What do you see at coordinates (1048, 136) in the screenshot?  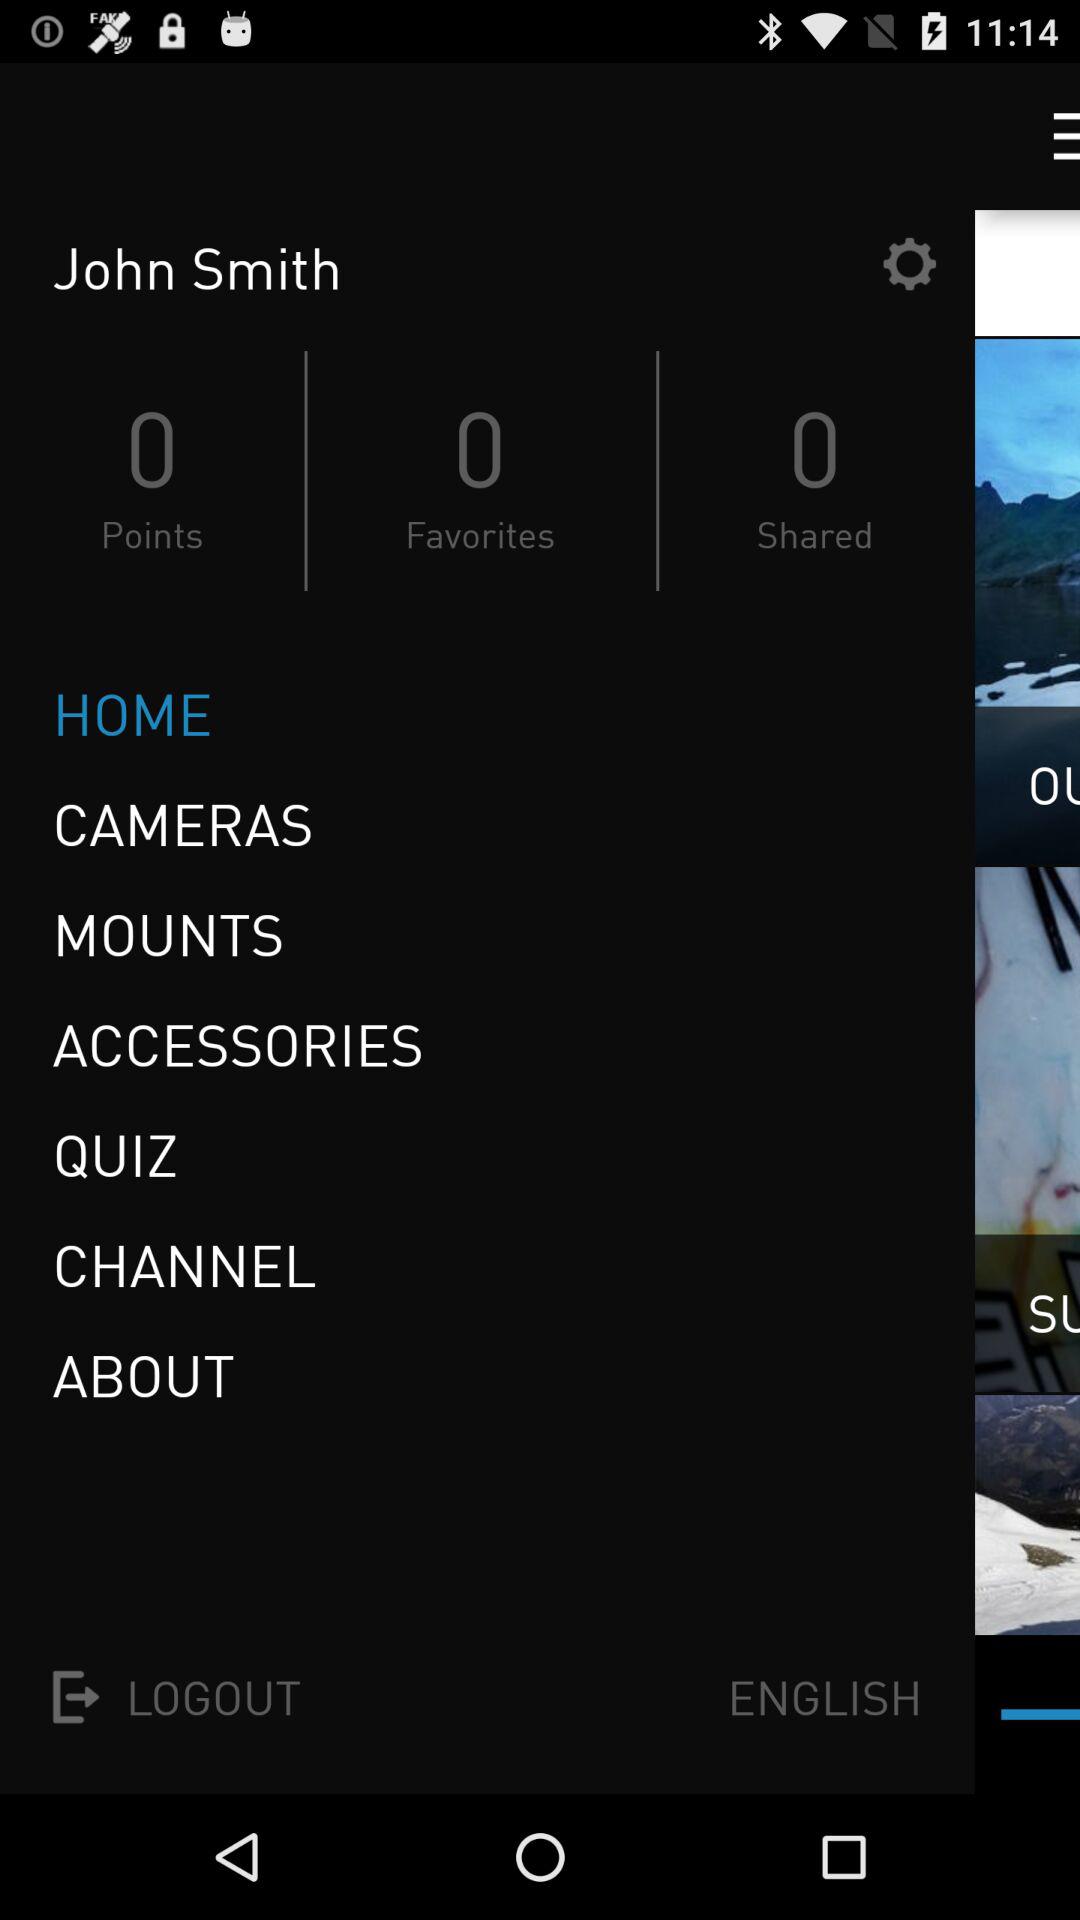 I see `more options button` at bounding box center [1048, 136].